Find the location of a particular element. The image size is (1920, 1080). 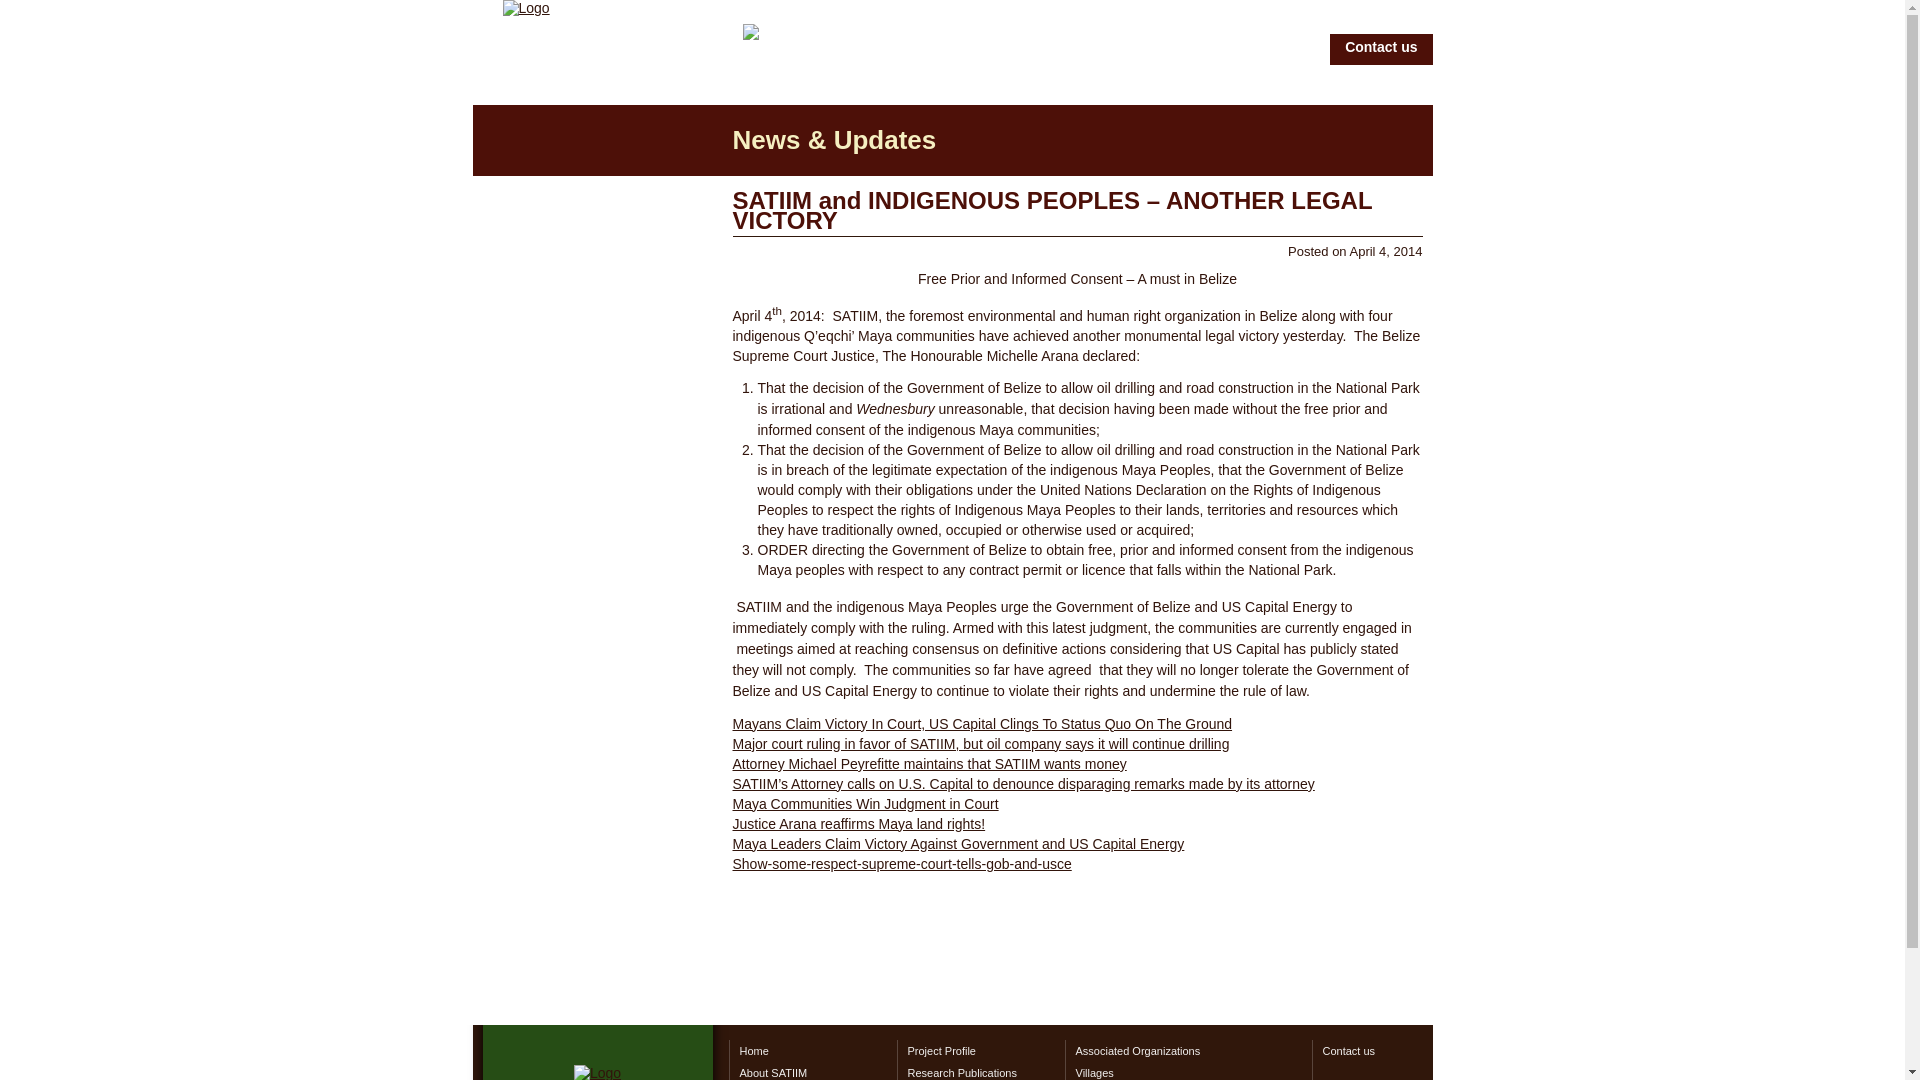

RESEARCH PUBLICATIONS is located at coordinates (597, 303).